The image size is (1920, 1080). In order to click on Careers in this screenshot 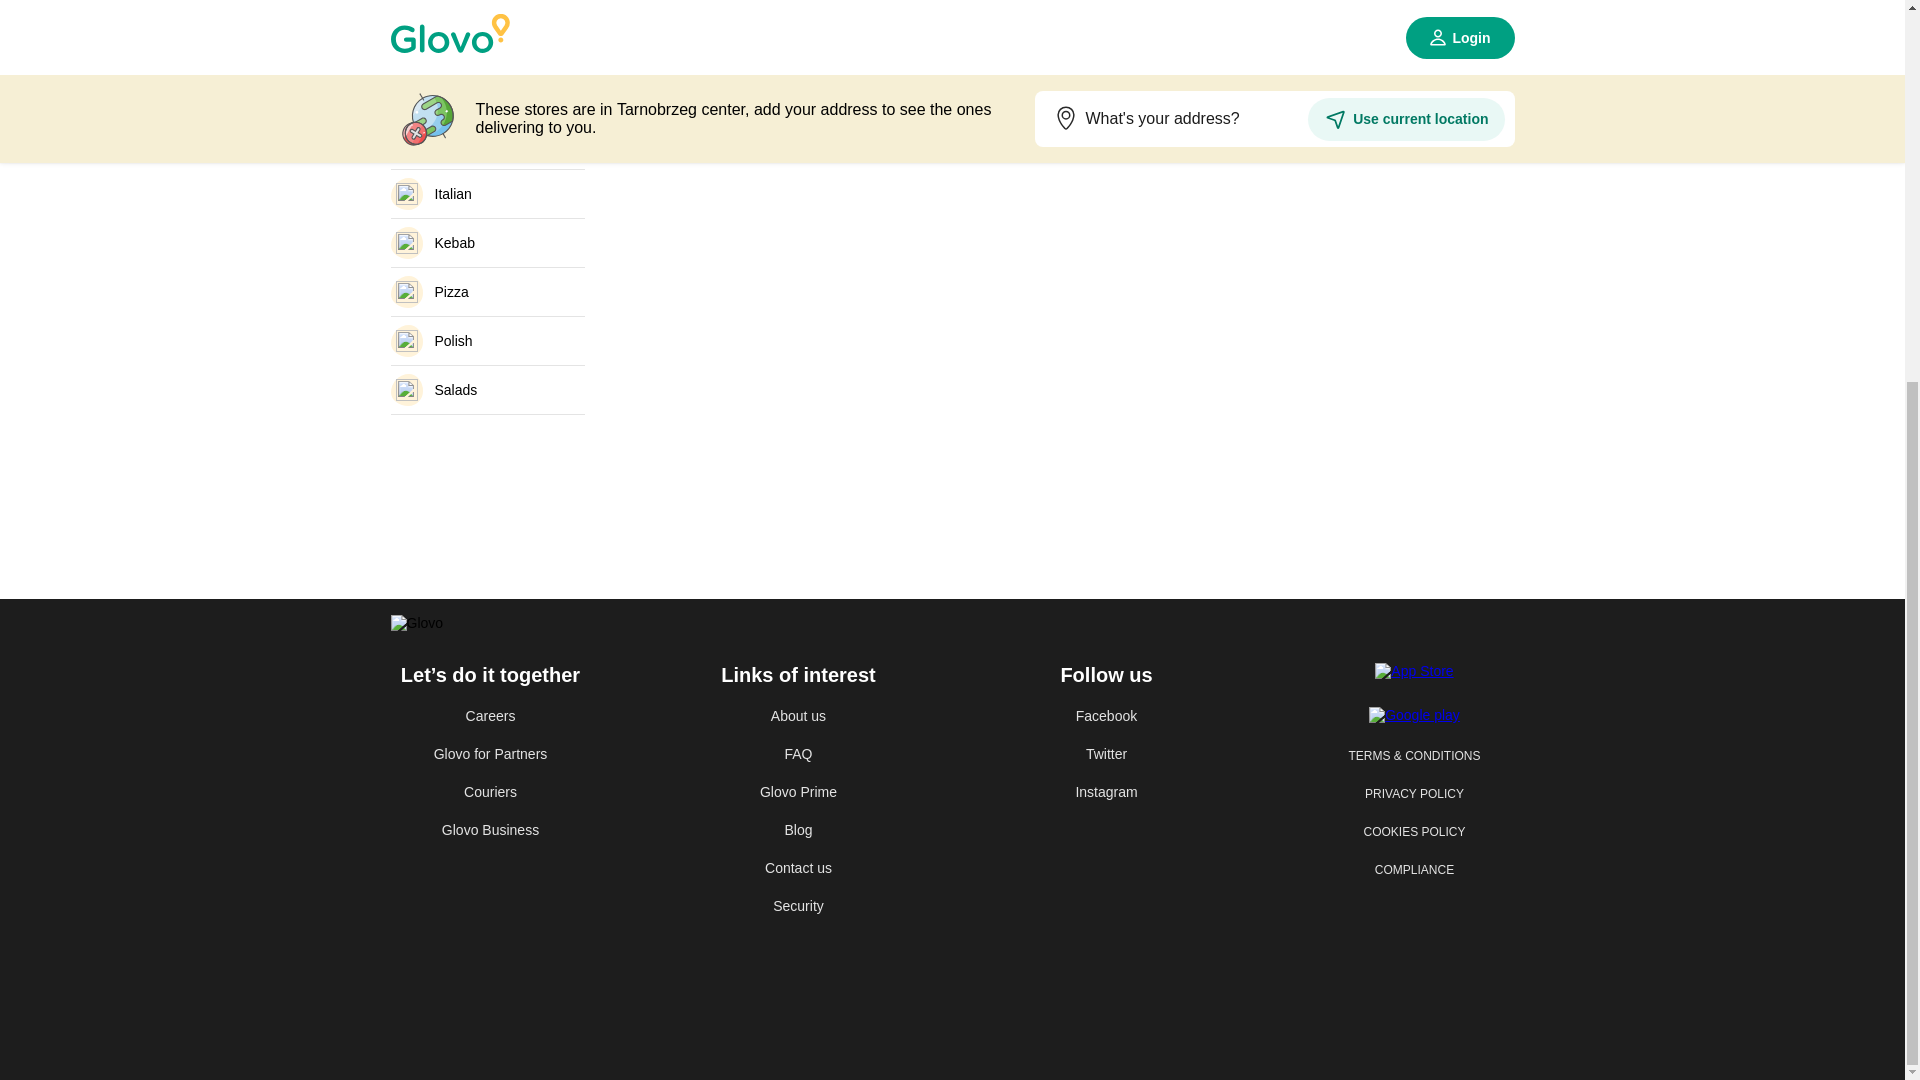, I will do `click(489, 716)`.